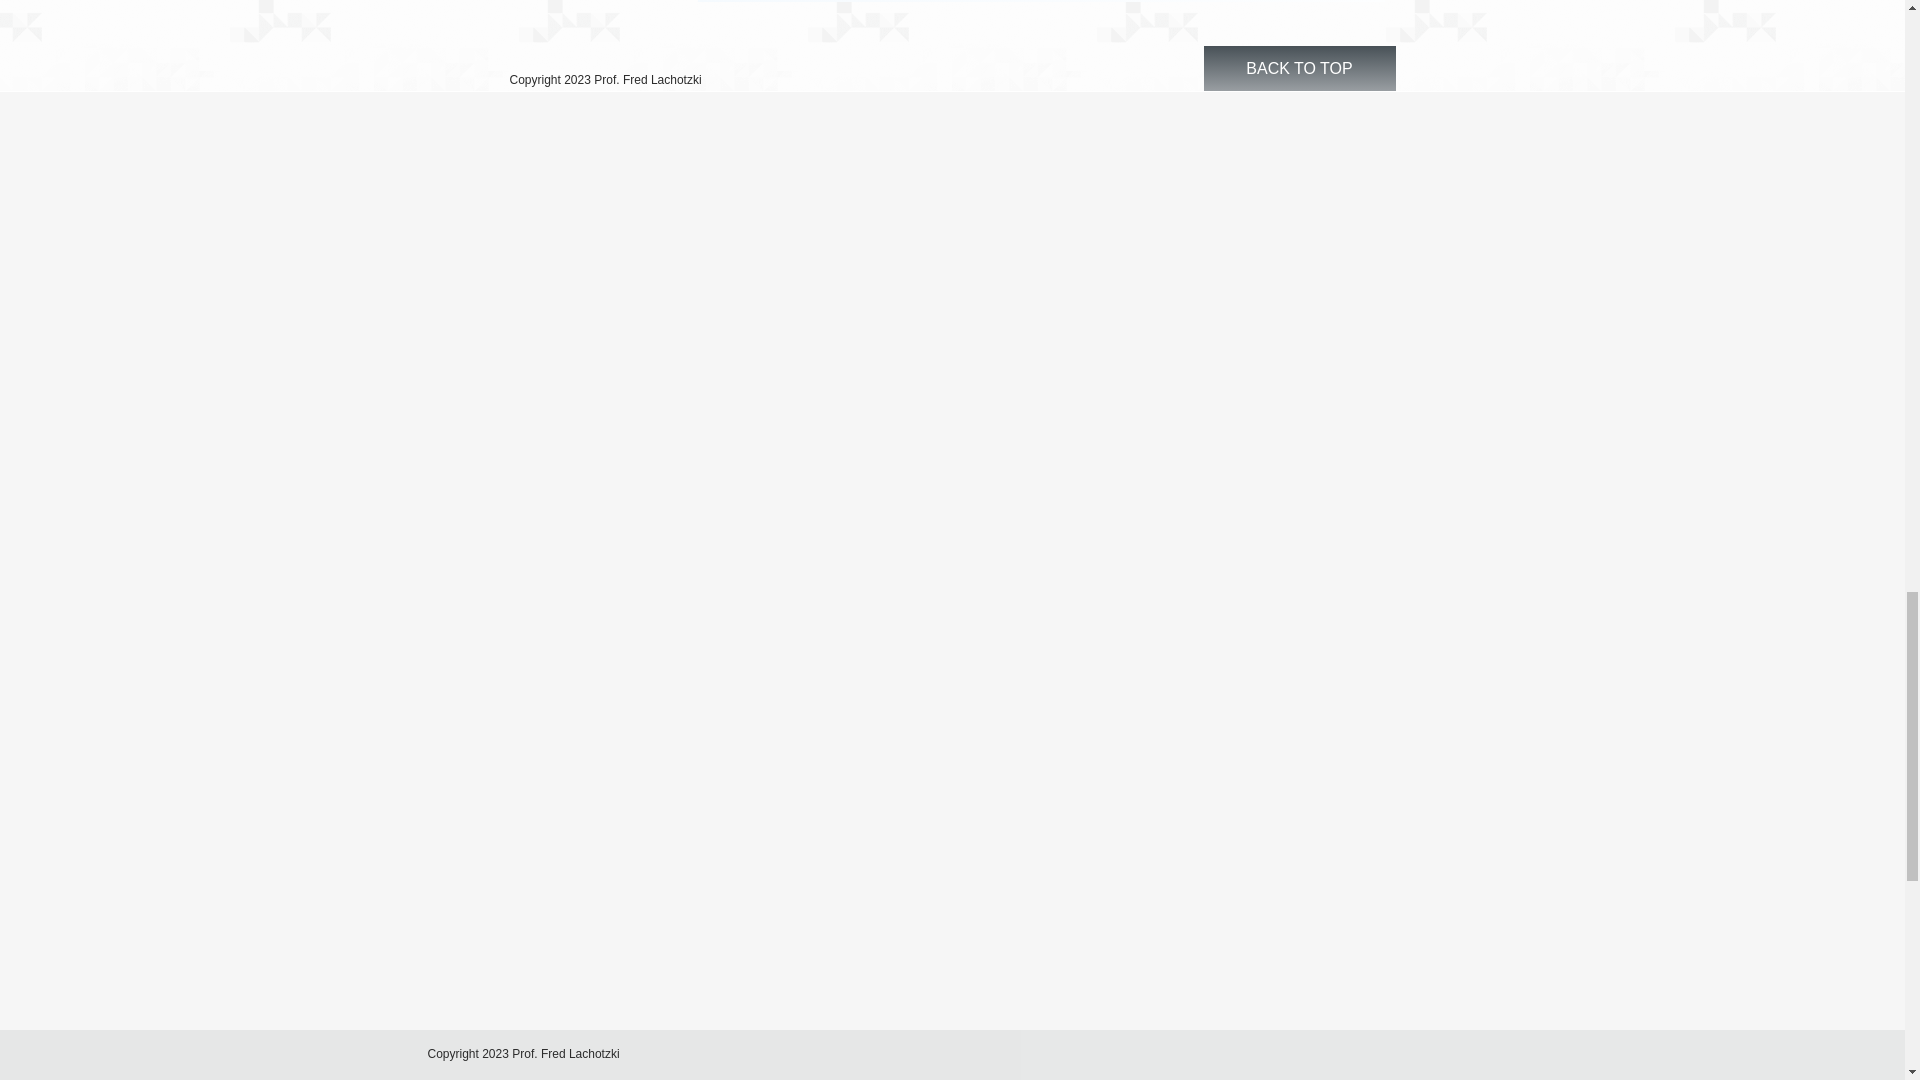 The image size is (1920, 1080). What do you see at coordinates (1299, 68) in the screenshot?
I see `BACK TO TOP` at bounding box center [1299, 68].